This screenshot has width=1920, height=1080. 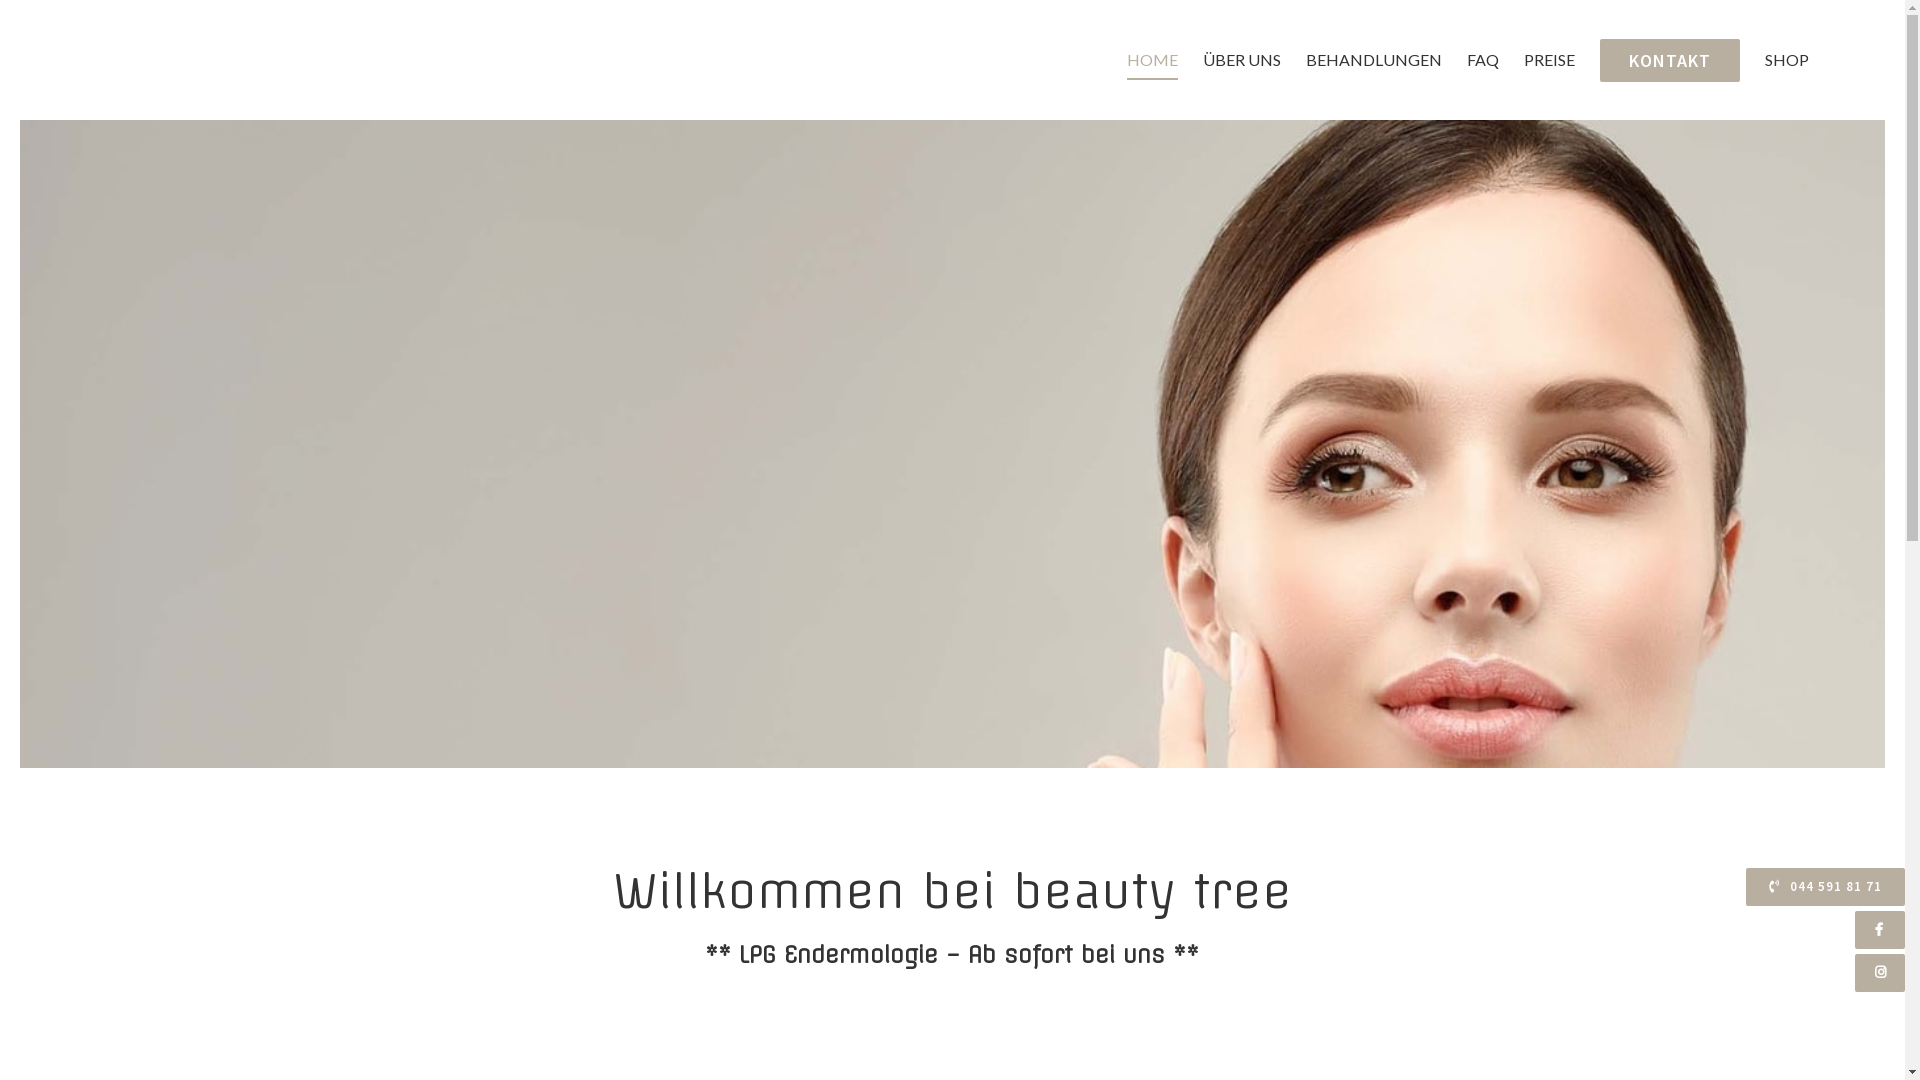 What do you see at coordinates (1550, 60) in the screenshot?
I see `PREISE` at bounding box center [1550, 60].